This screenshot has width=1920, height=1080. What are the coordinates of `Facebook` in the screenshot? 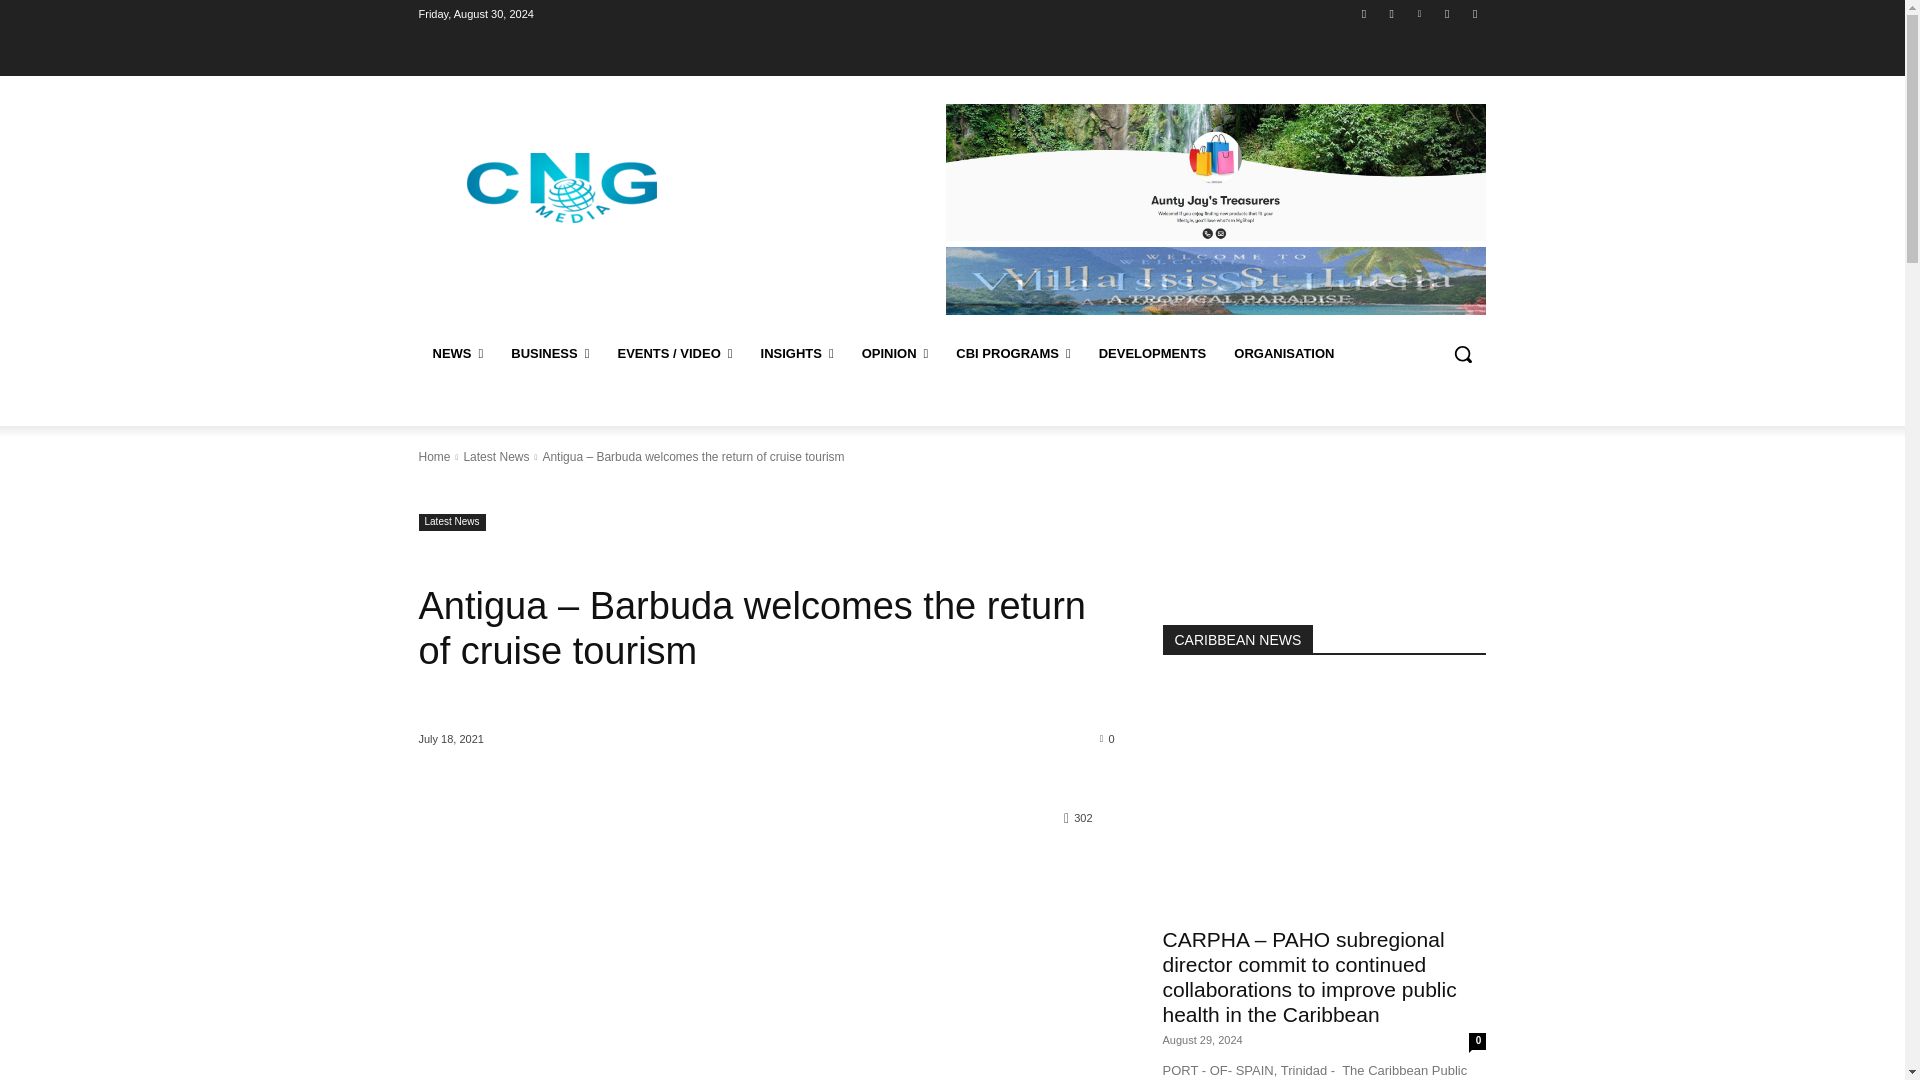 It's located at (1364, 13).